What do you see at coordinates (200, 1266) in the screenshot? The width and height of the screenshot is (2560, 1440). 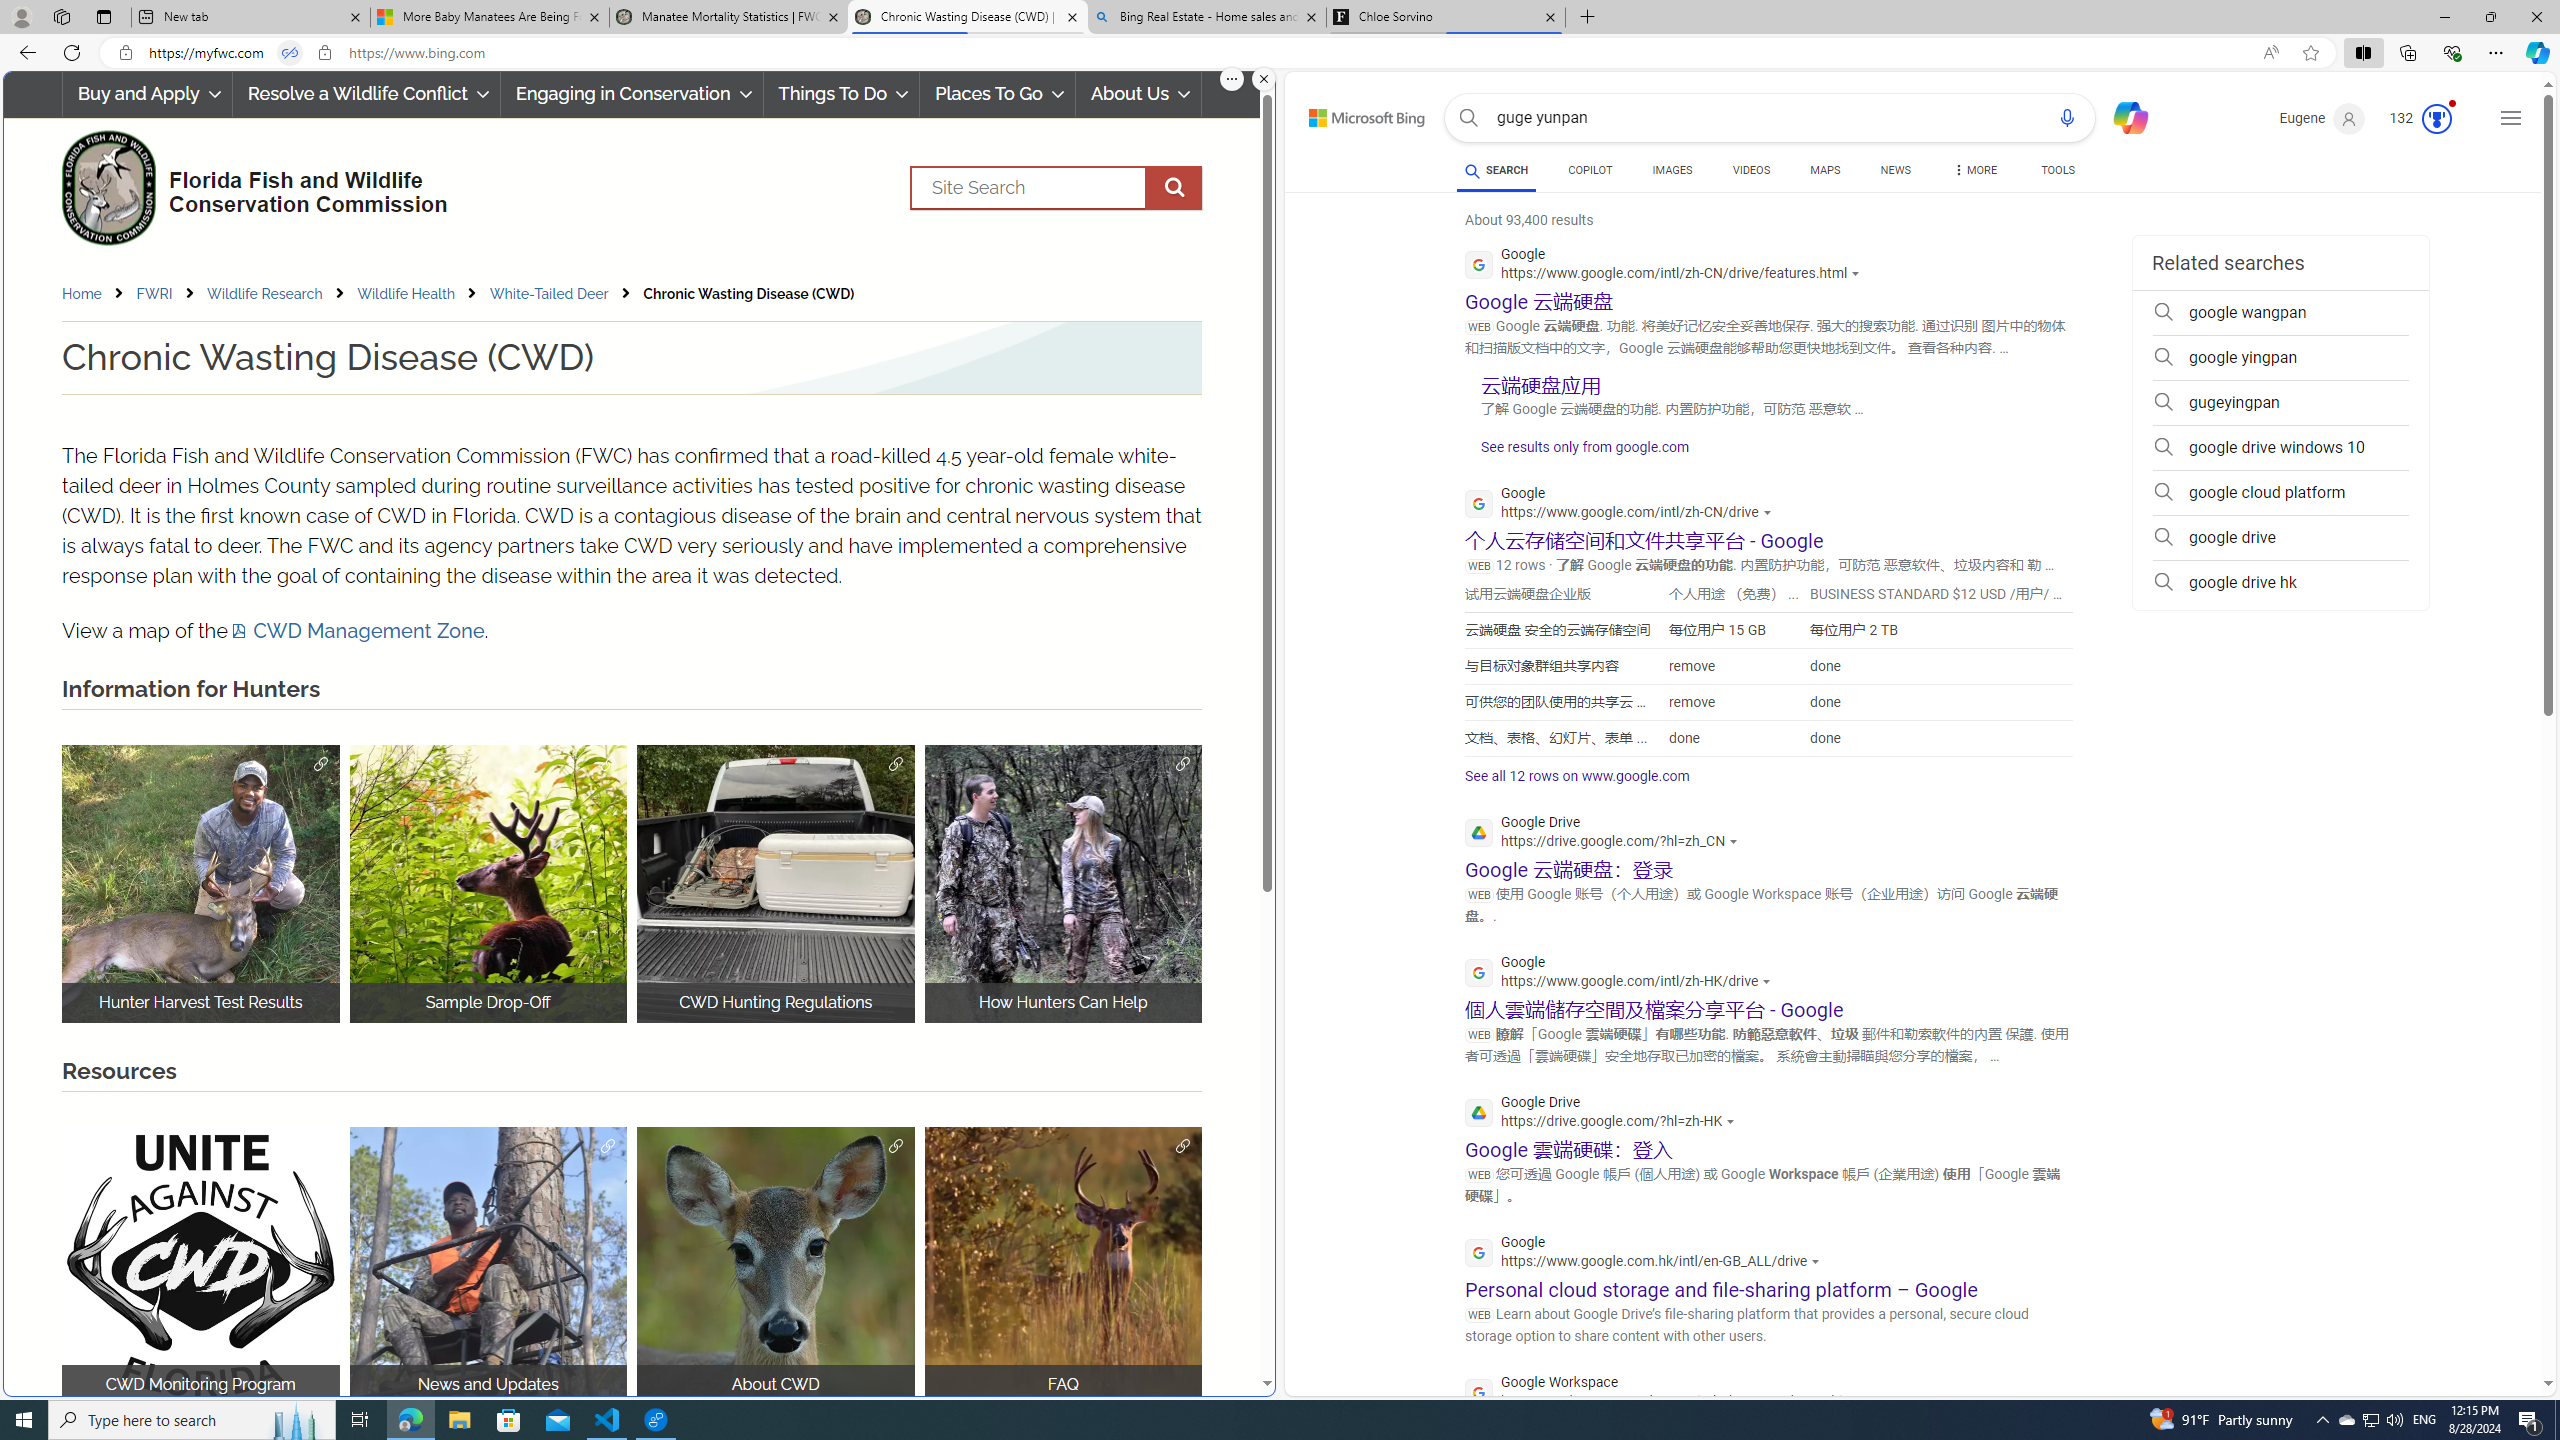 I see `logo for chronic wasting disease program` at bounding box center [200, 1266].